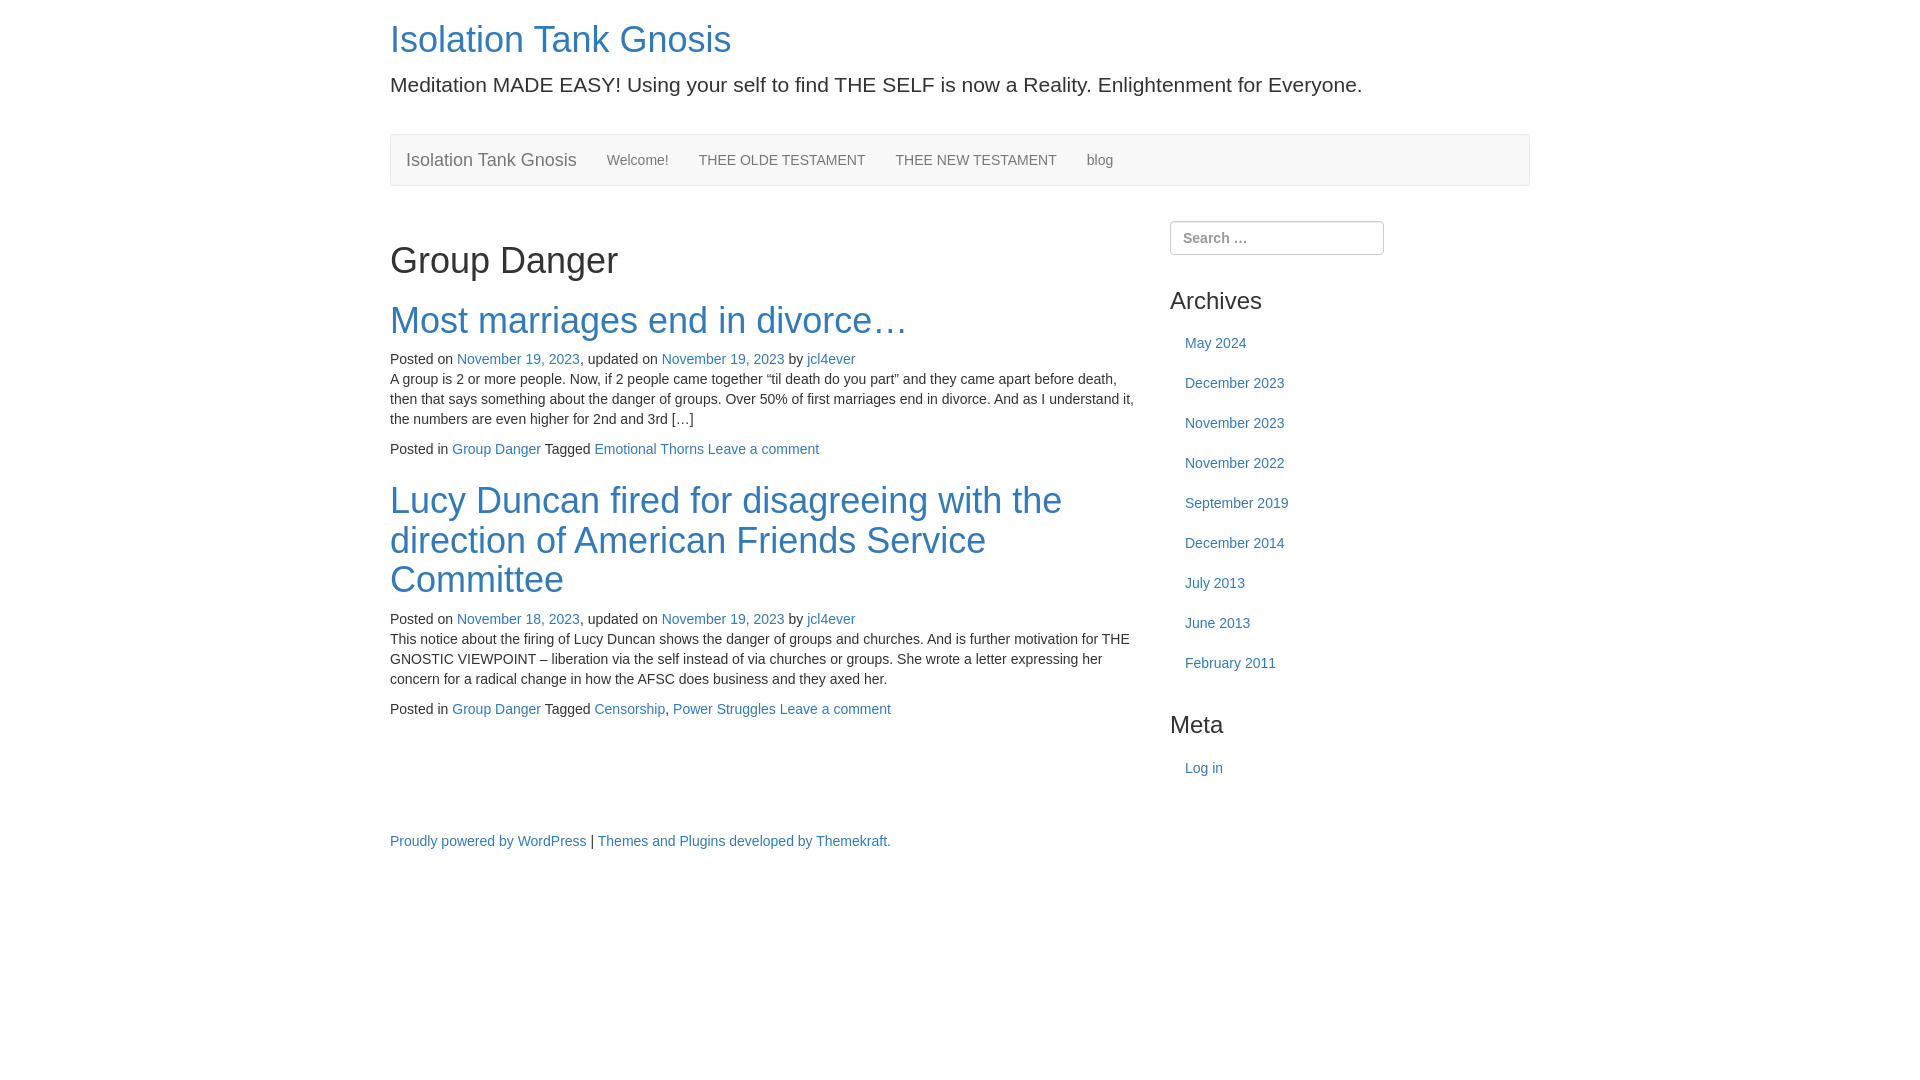 The height and width of the screenshot is (1080, 1920). I want to click on THEE OLDE TESTAMENT, so click(782, 160).